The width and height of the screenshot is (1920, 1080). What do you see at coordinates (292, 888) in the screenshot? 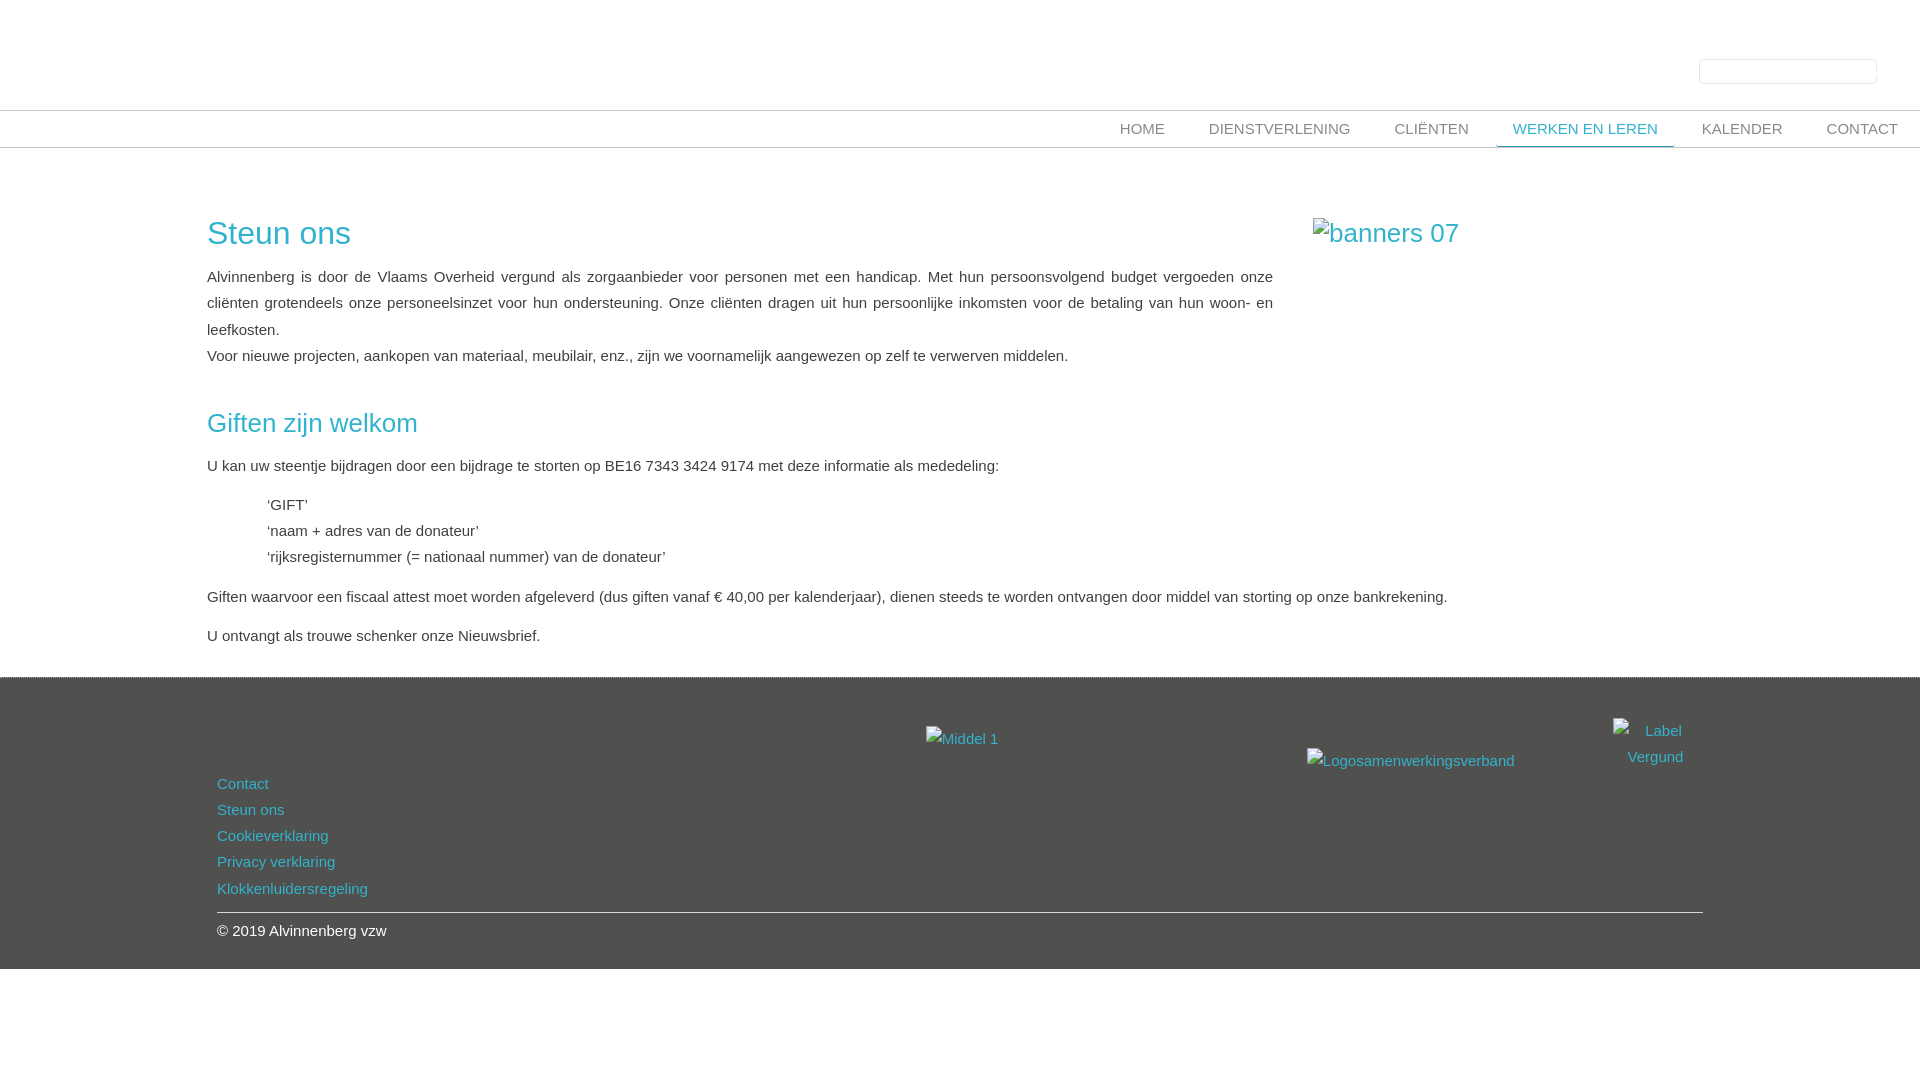
I see `Klokkenluidersregeling` at bounding box center [292, 888].